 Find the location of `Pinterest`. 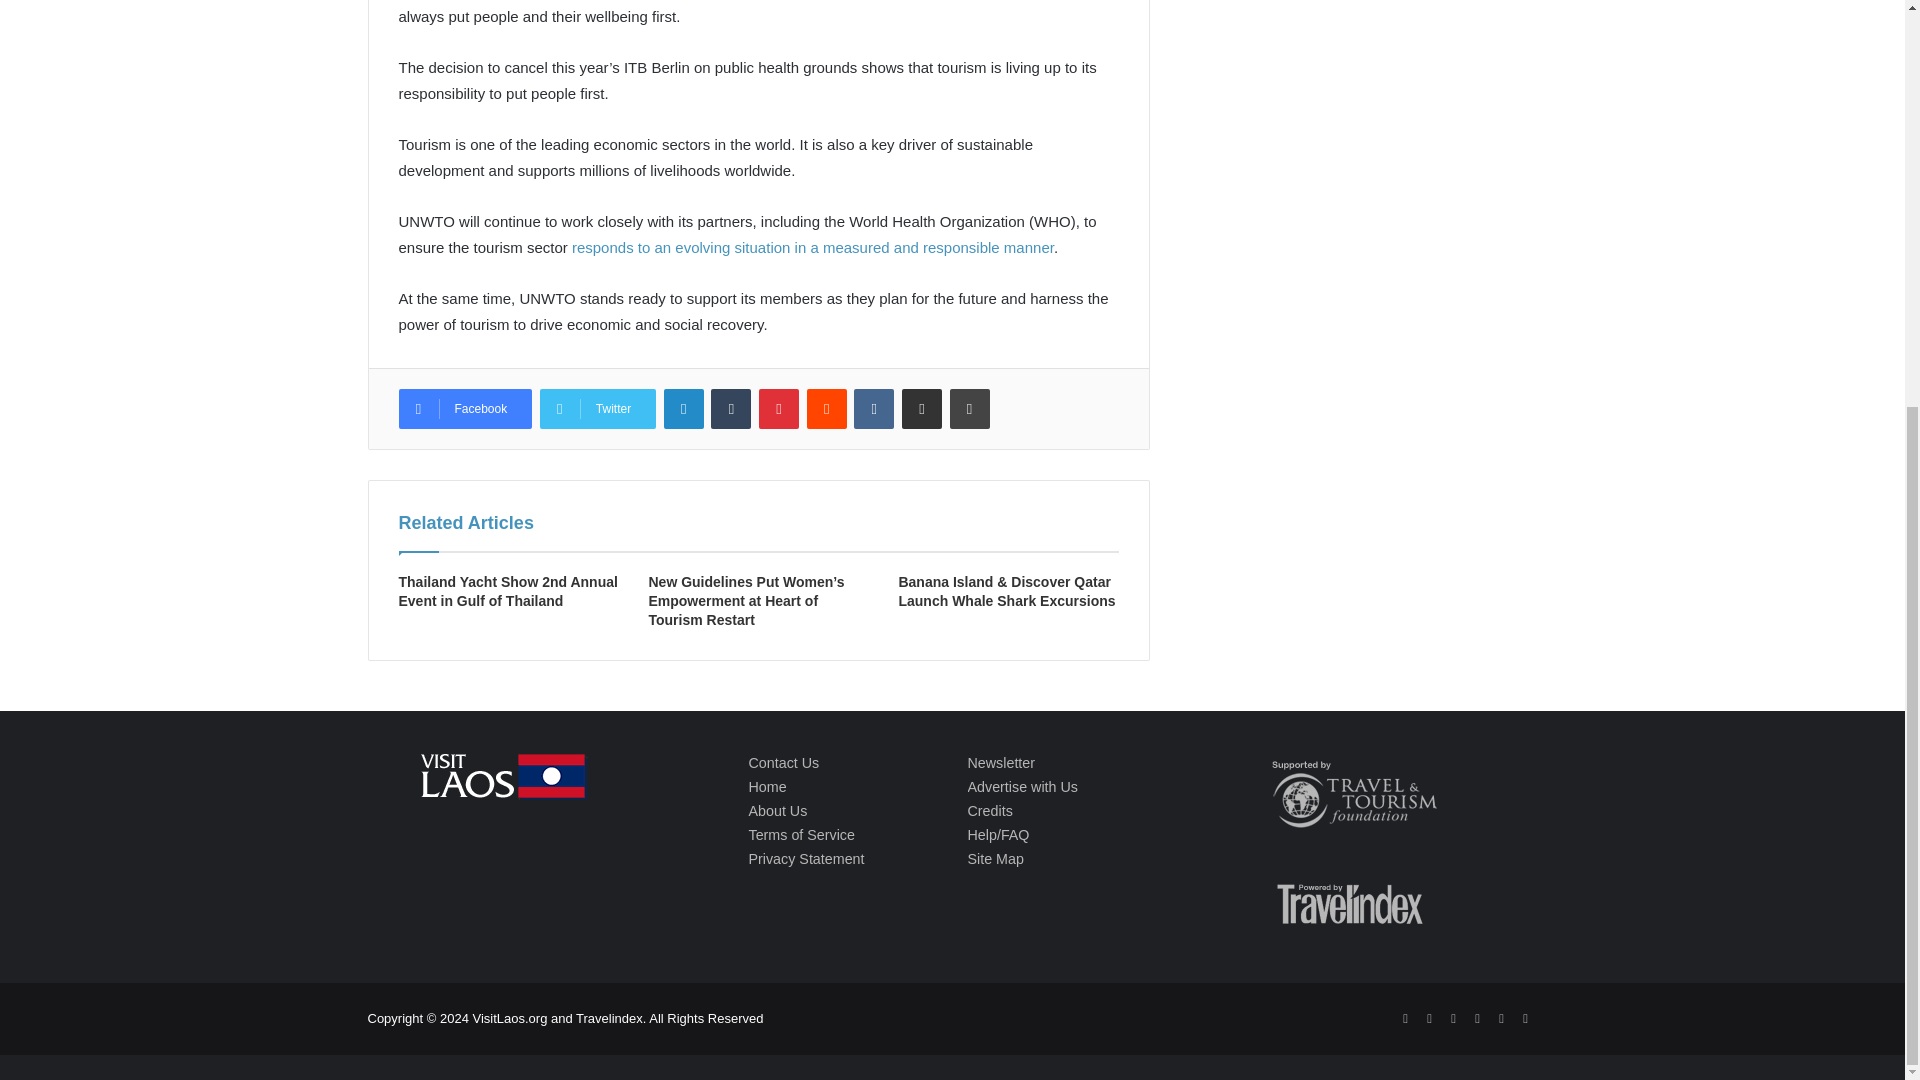

Pinterest is located at coordinates (778, 408).